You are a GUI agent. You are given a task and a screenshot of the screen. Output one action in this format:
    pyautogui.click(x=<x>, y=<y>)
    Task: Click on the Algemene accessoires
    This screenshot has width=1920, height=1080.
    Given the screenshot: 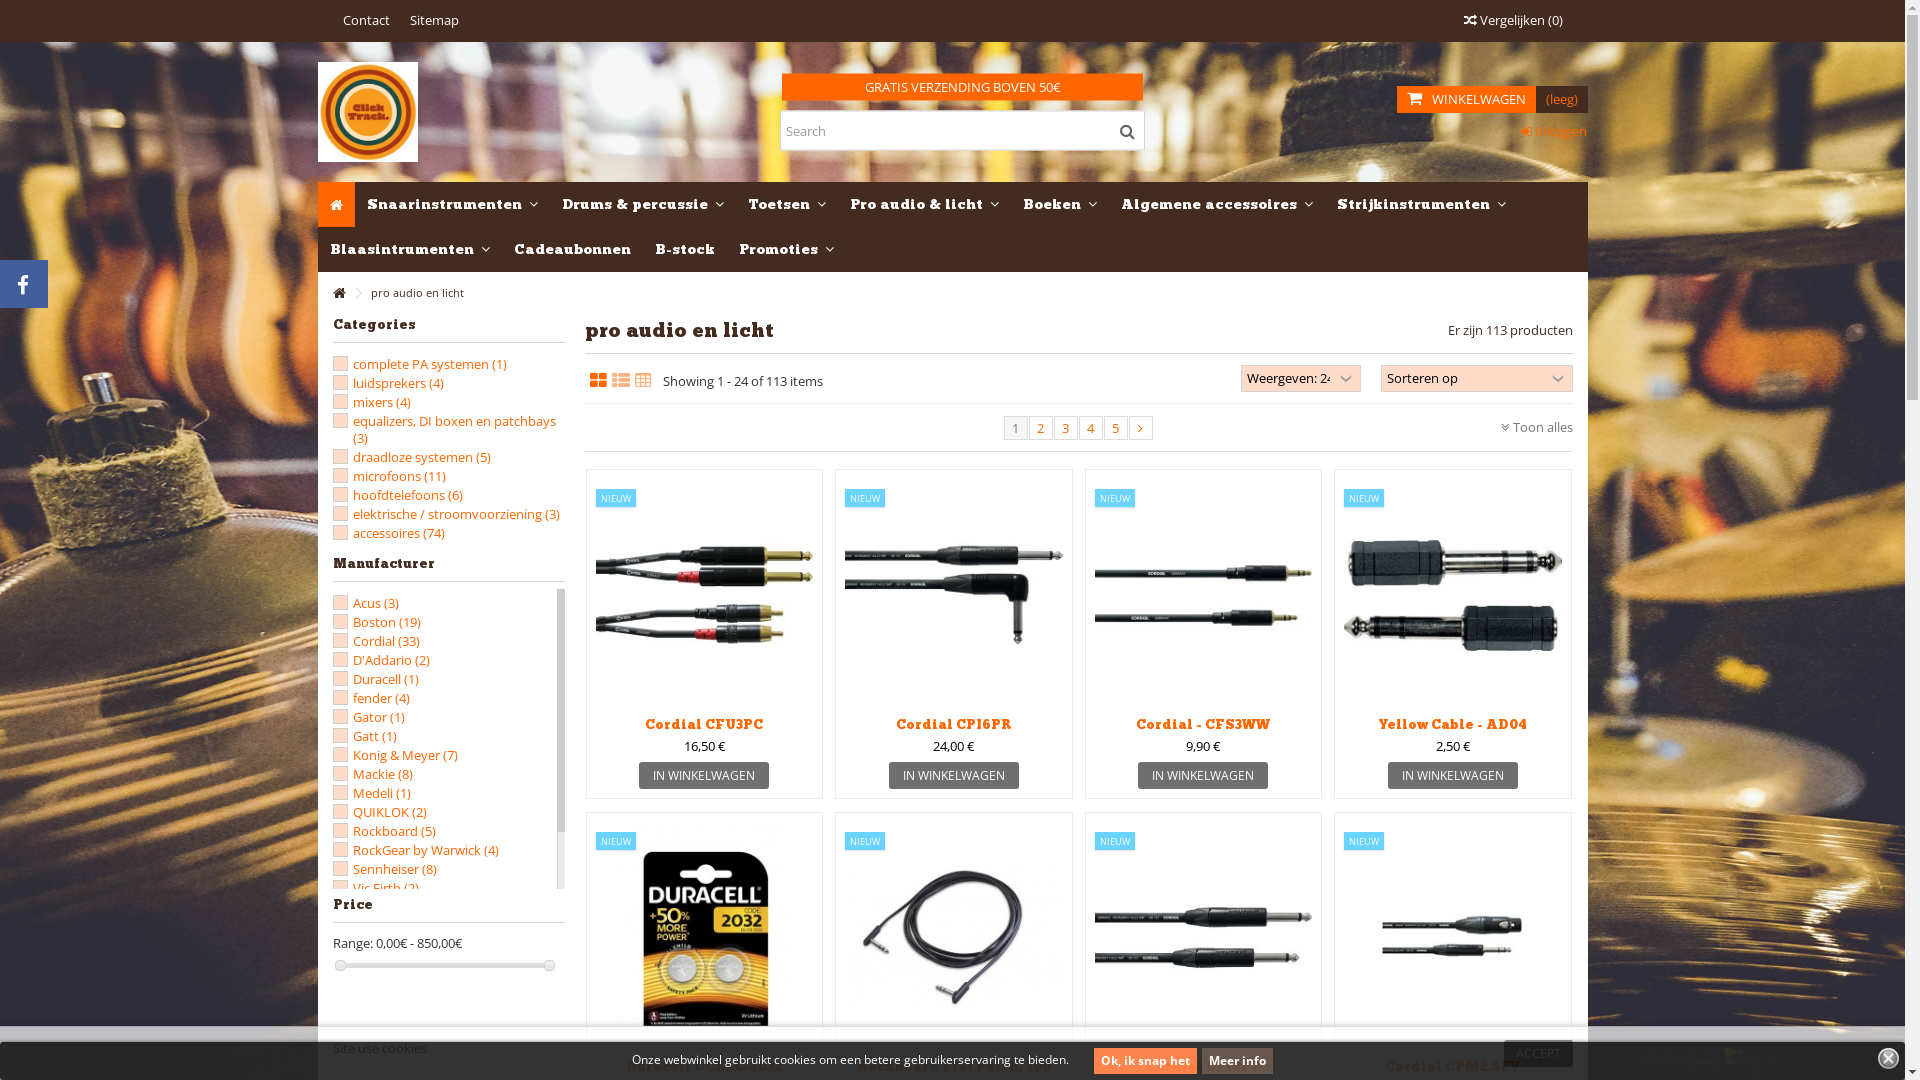 What is the action you would take?
    pyautogui.click(x=1216, y=204)
    